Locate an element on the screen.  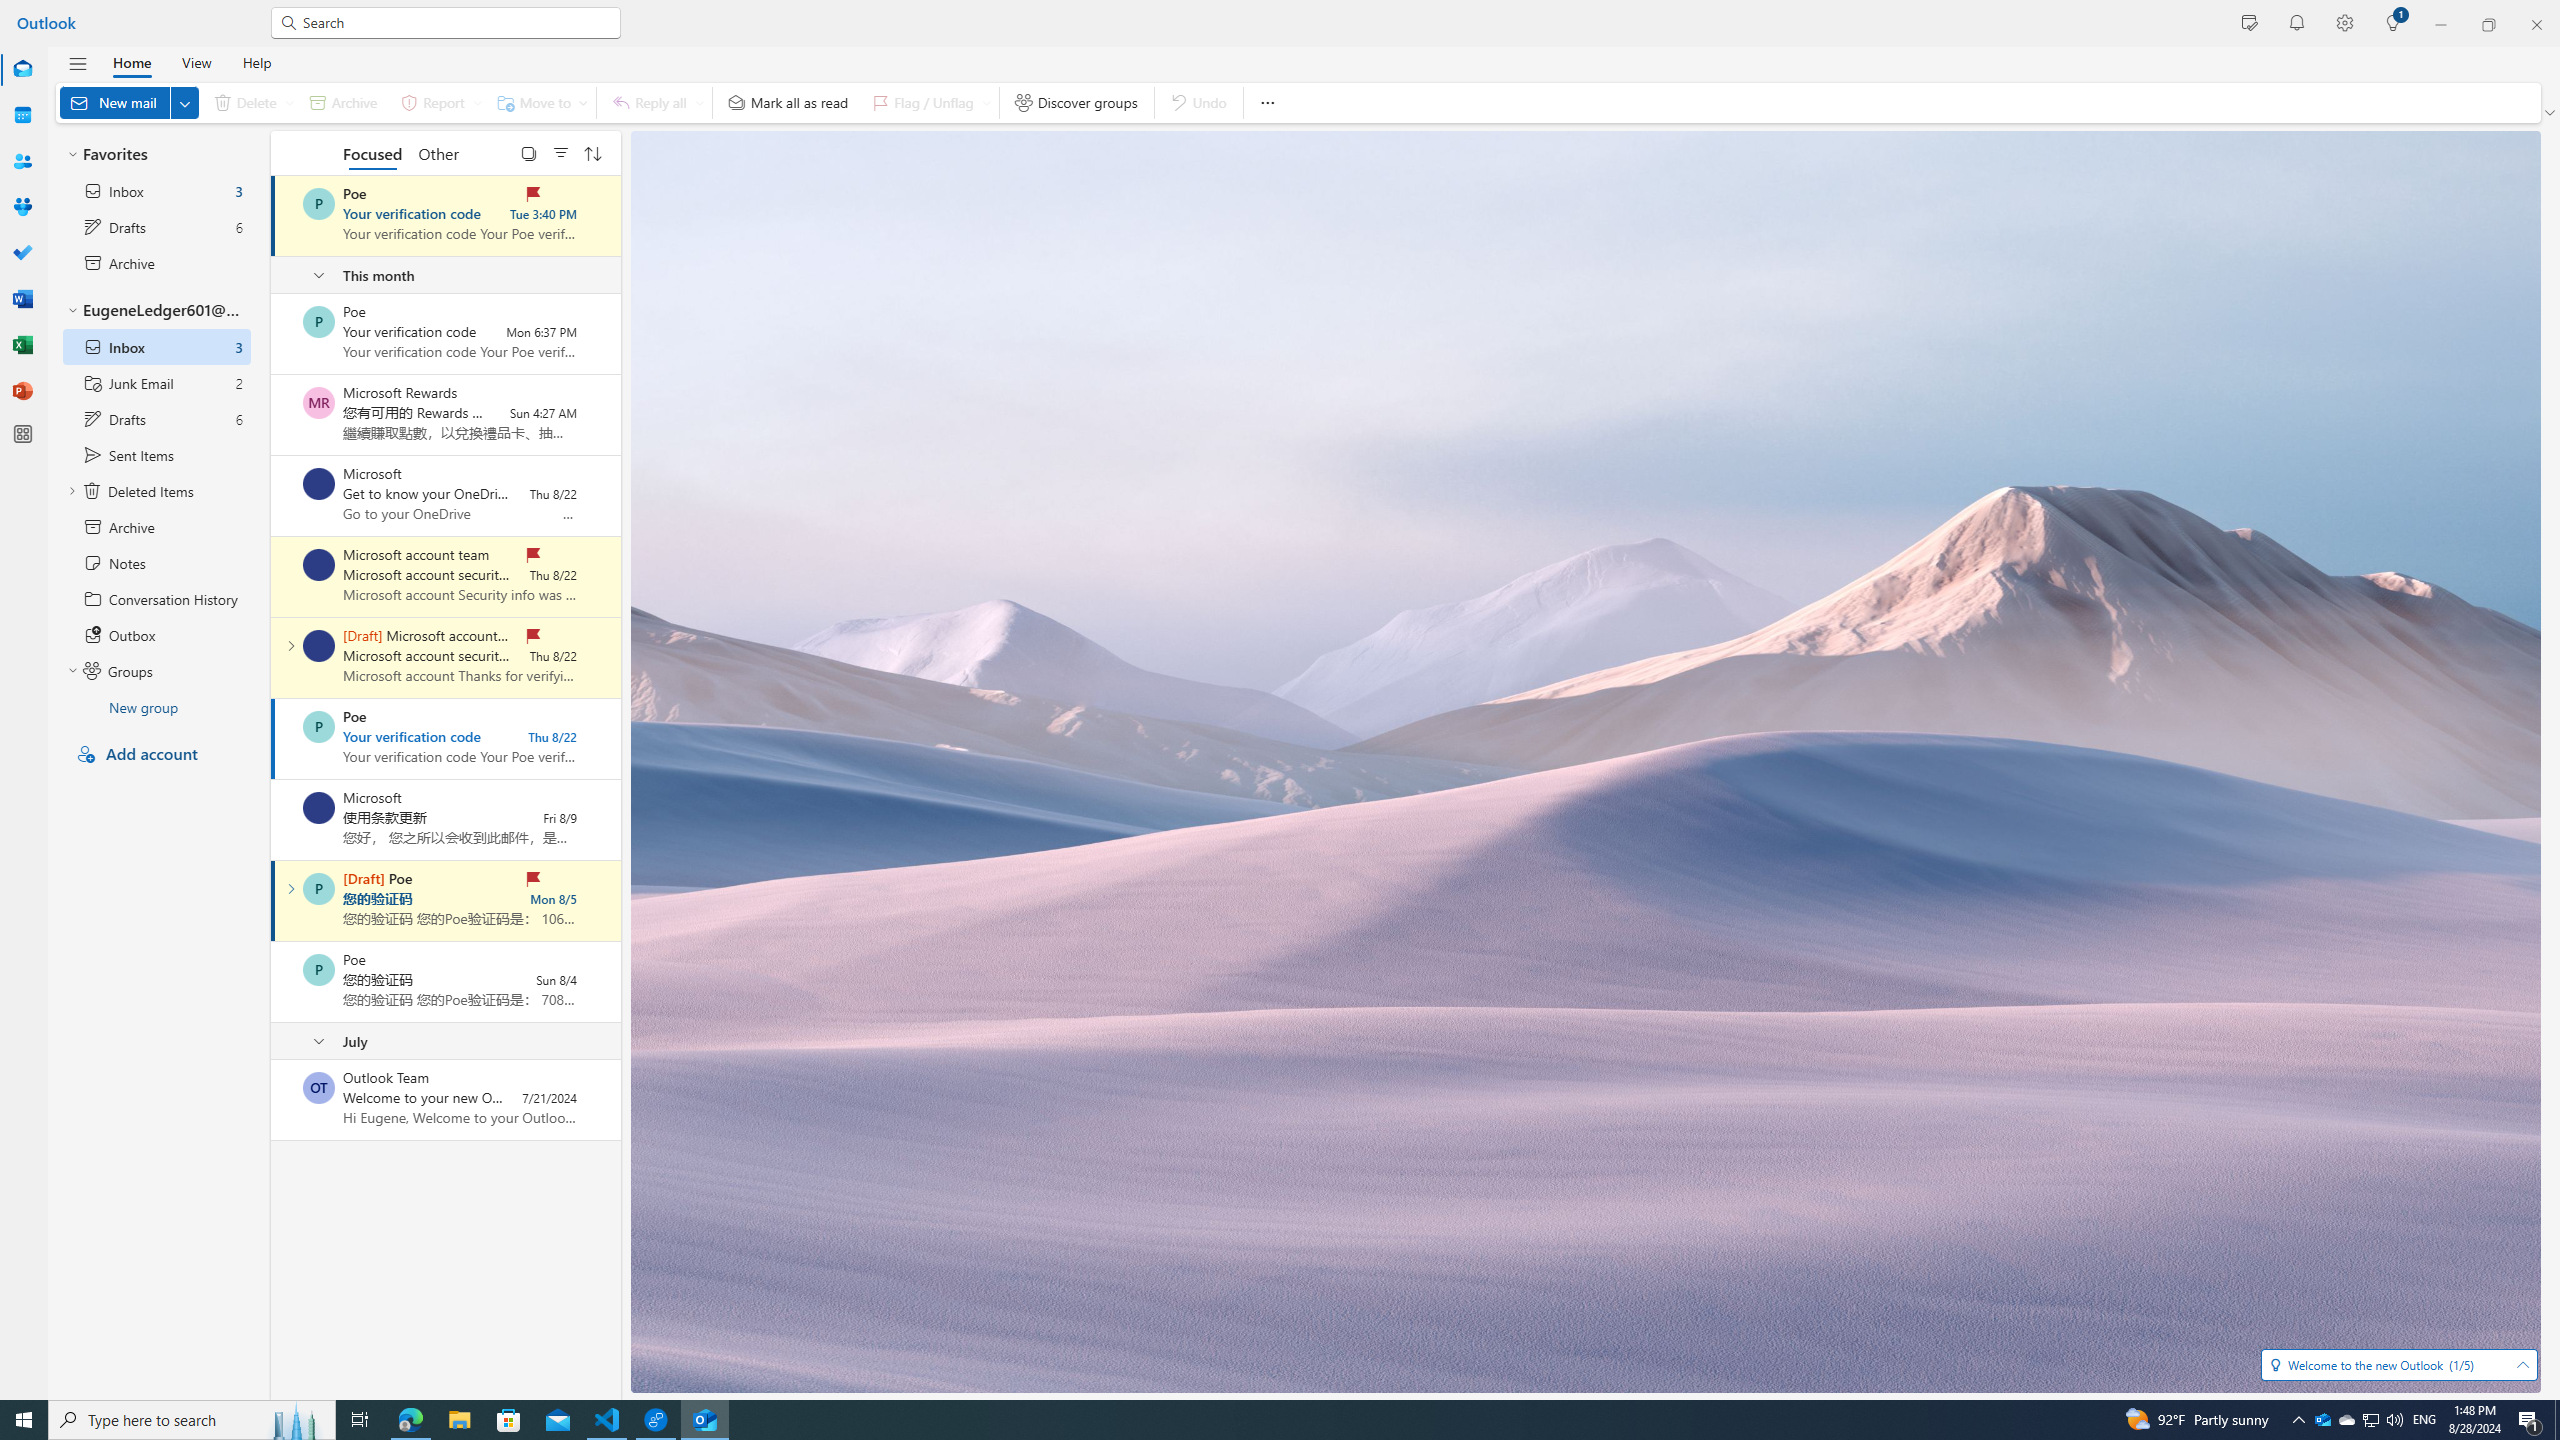
Reply all is located at coordinates (655, 102).